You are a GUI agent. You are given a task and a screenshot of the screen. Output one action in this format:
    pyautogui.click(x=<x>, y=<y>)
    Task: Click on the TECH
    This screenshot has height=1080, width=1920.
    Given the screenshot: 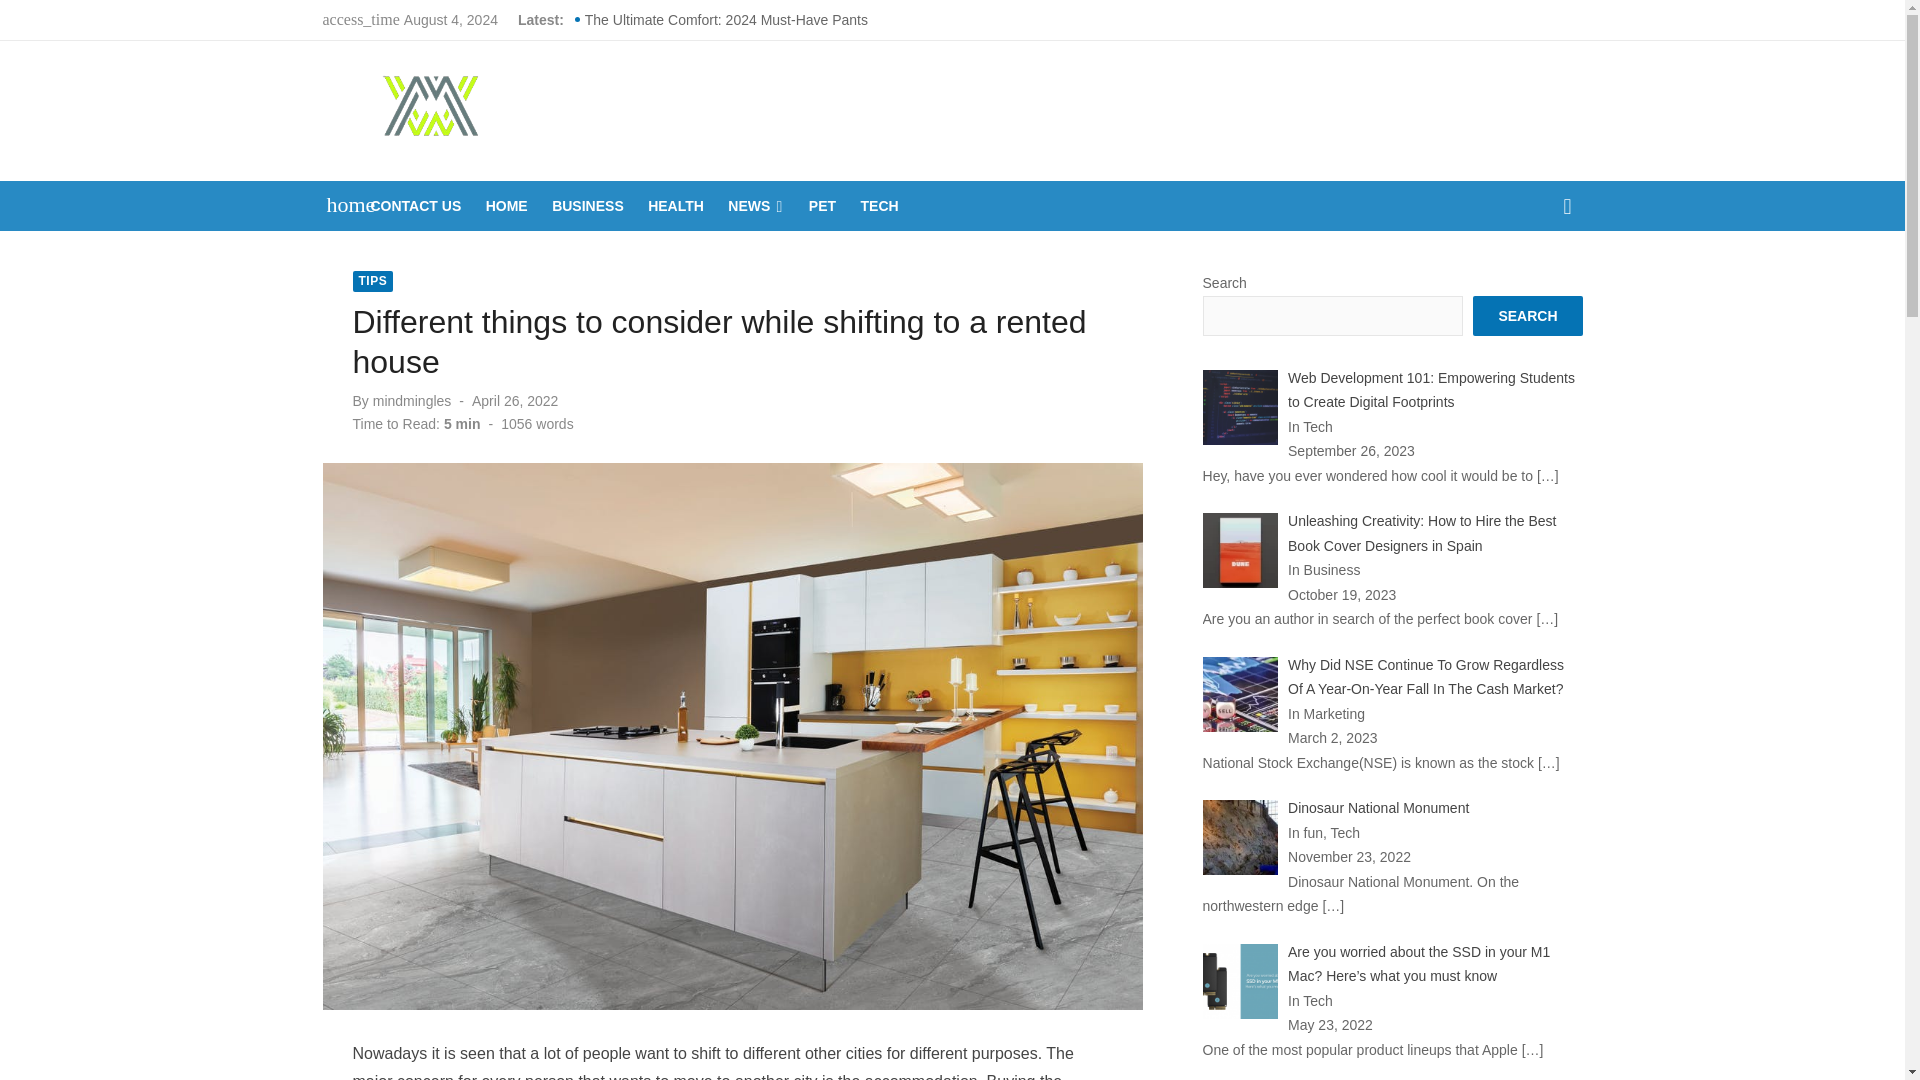 What is the action you would take?
    pyautogui.click(x=879, y=206)
    